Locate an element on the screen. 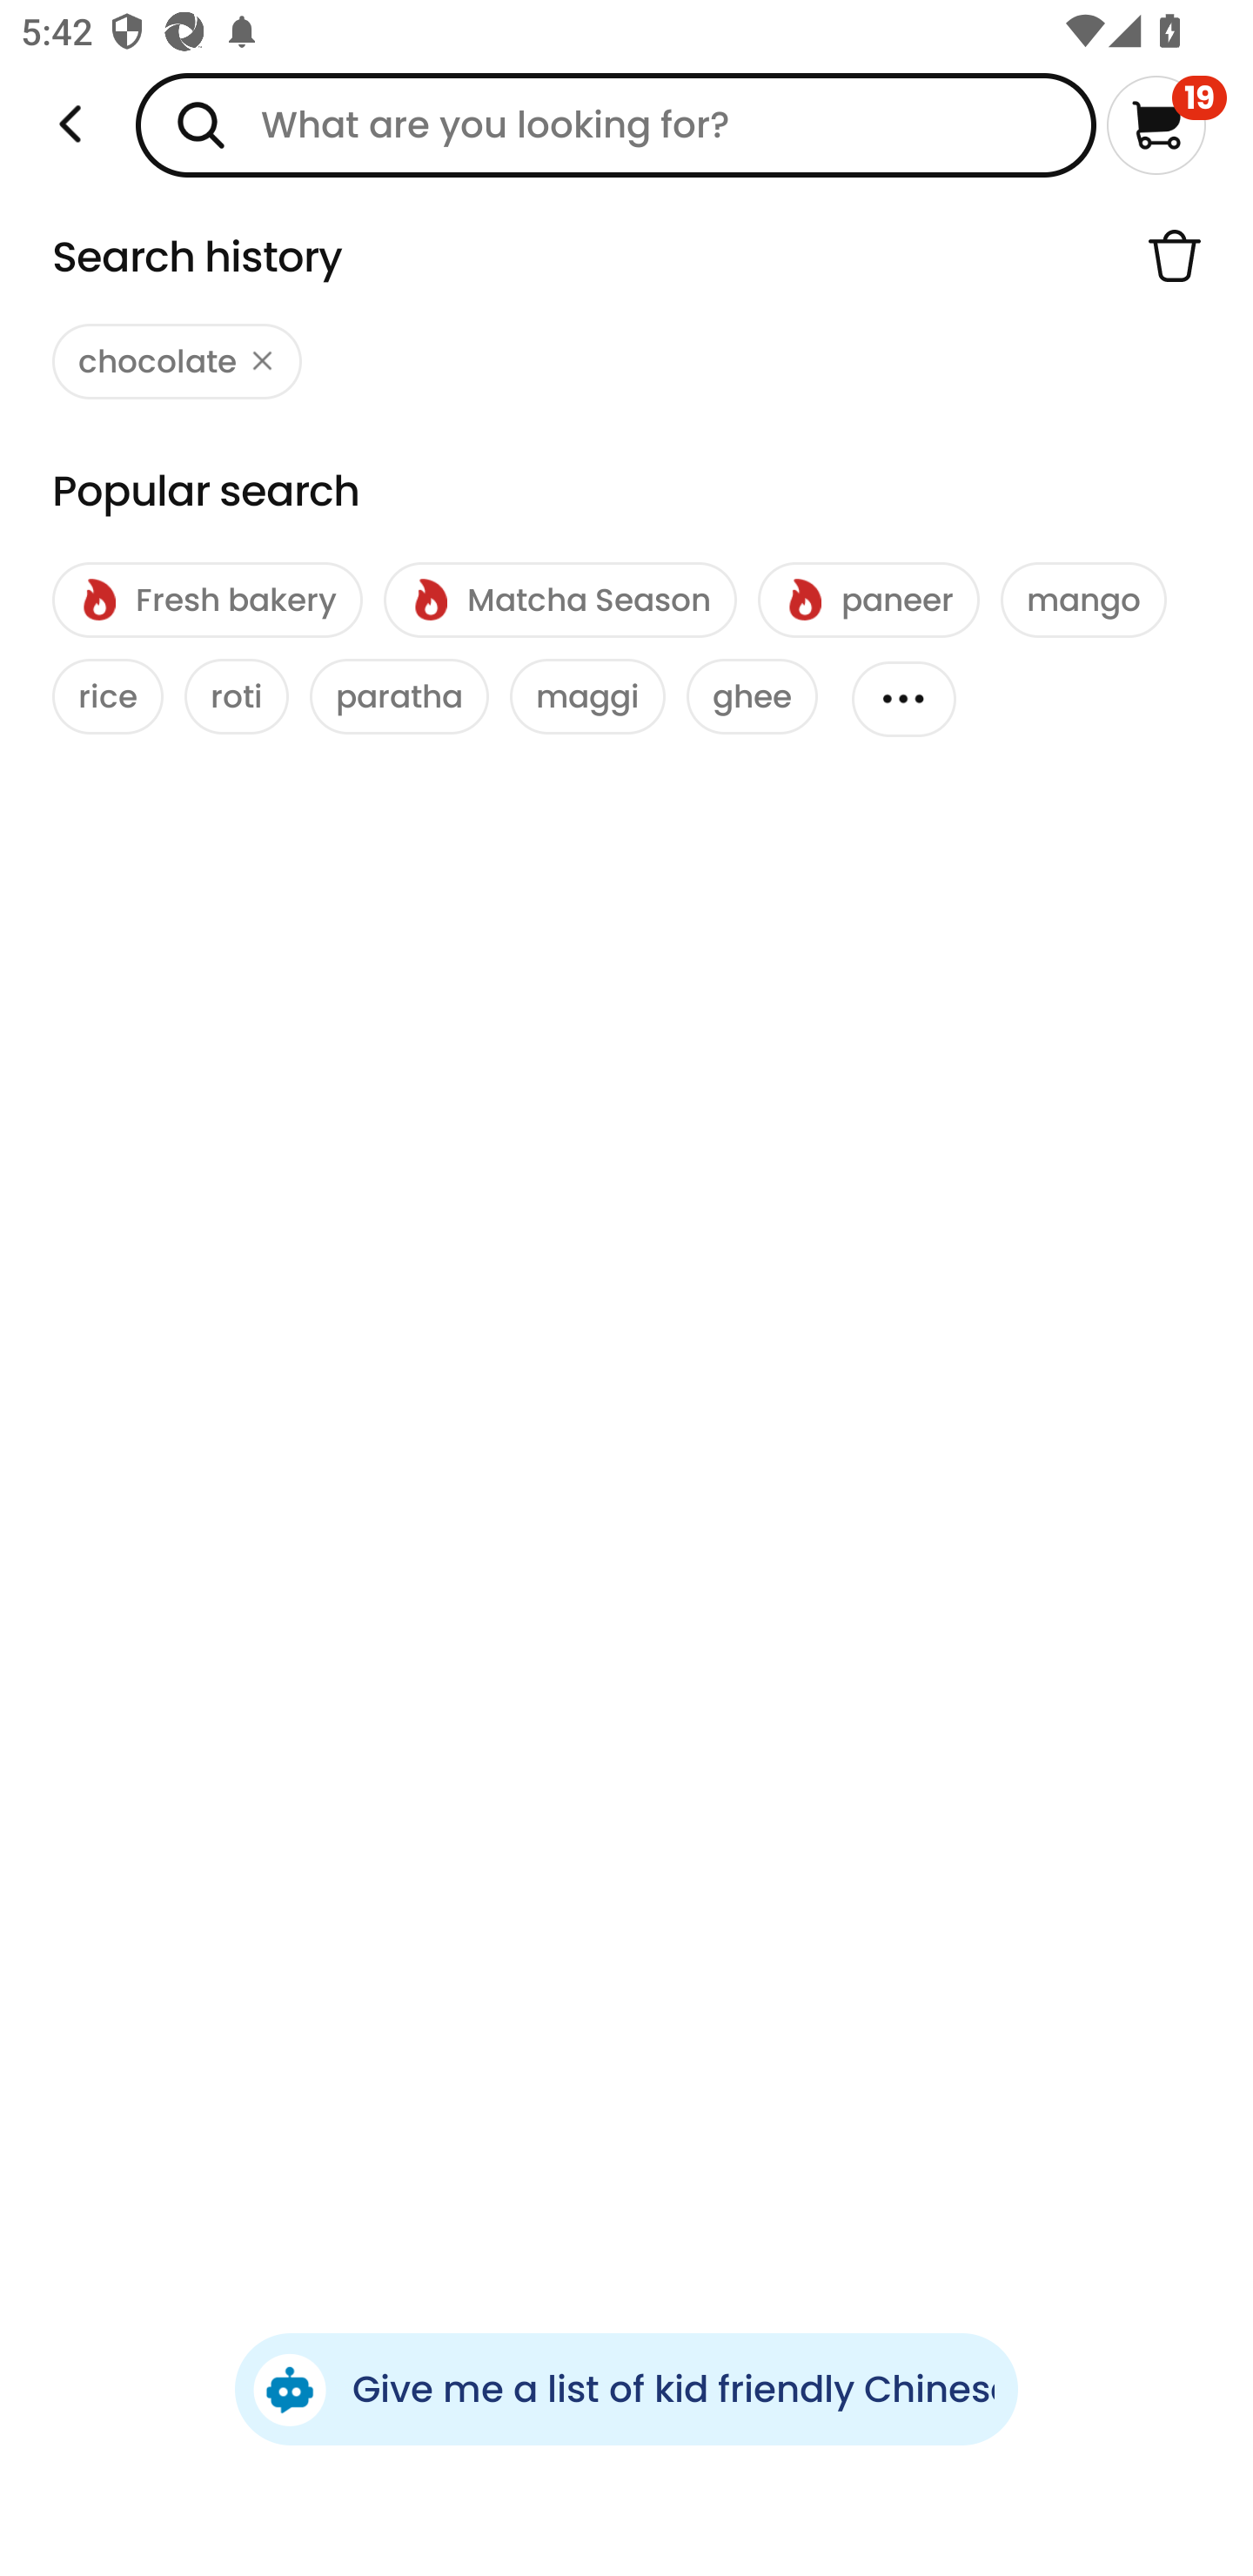 The height and width of the screenshot is (2576, 1253). ghee is located at coordinates (752, 696).